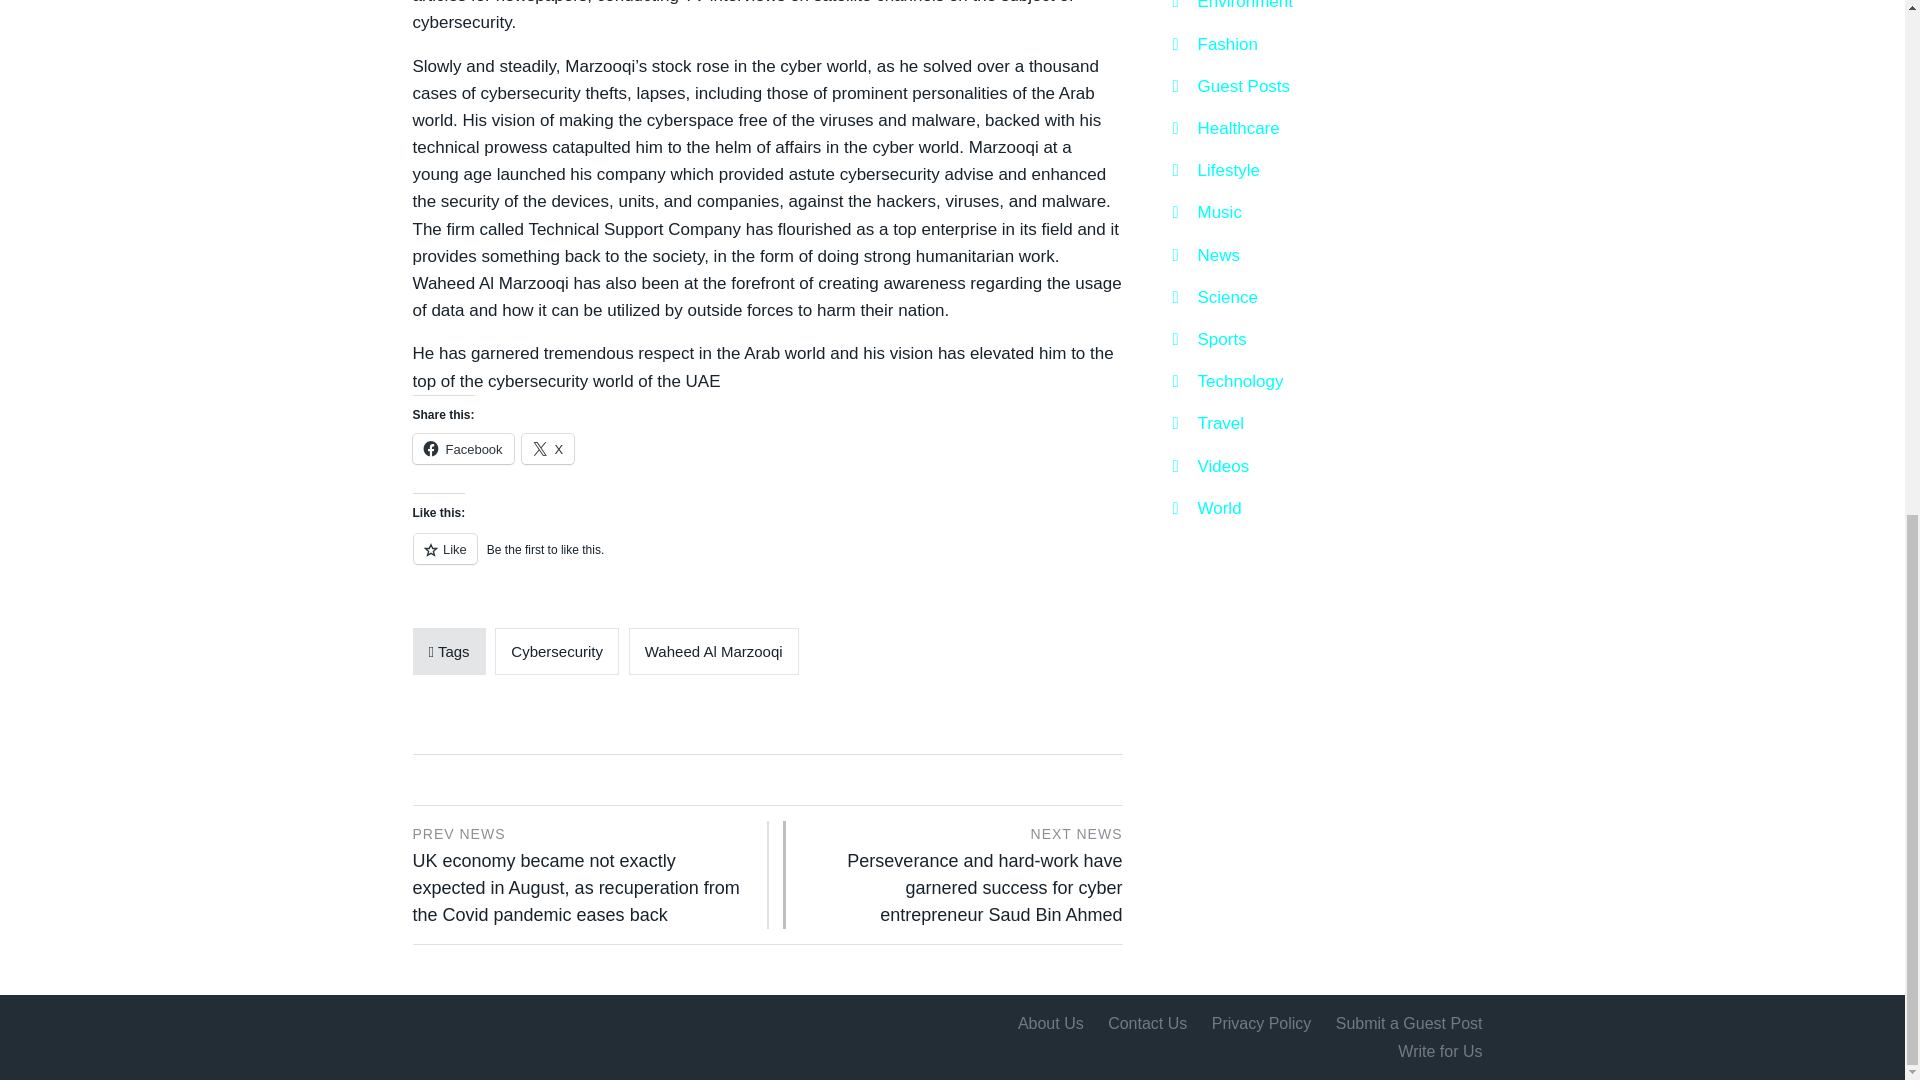  Describe the element at coordinates (548, 449) in the screenshot. I see `Click to share on X` at that location.